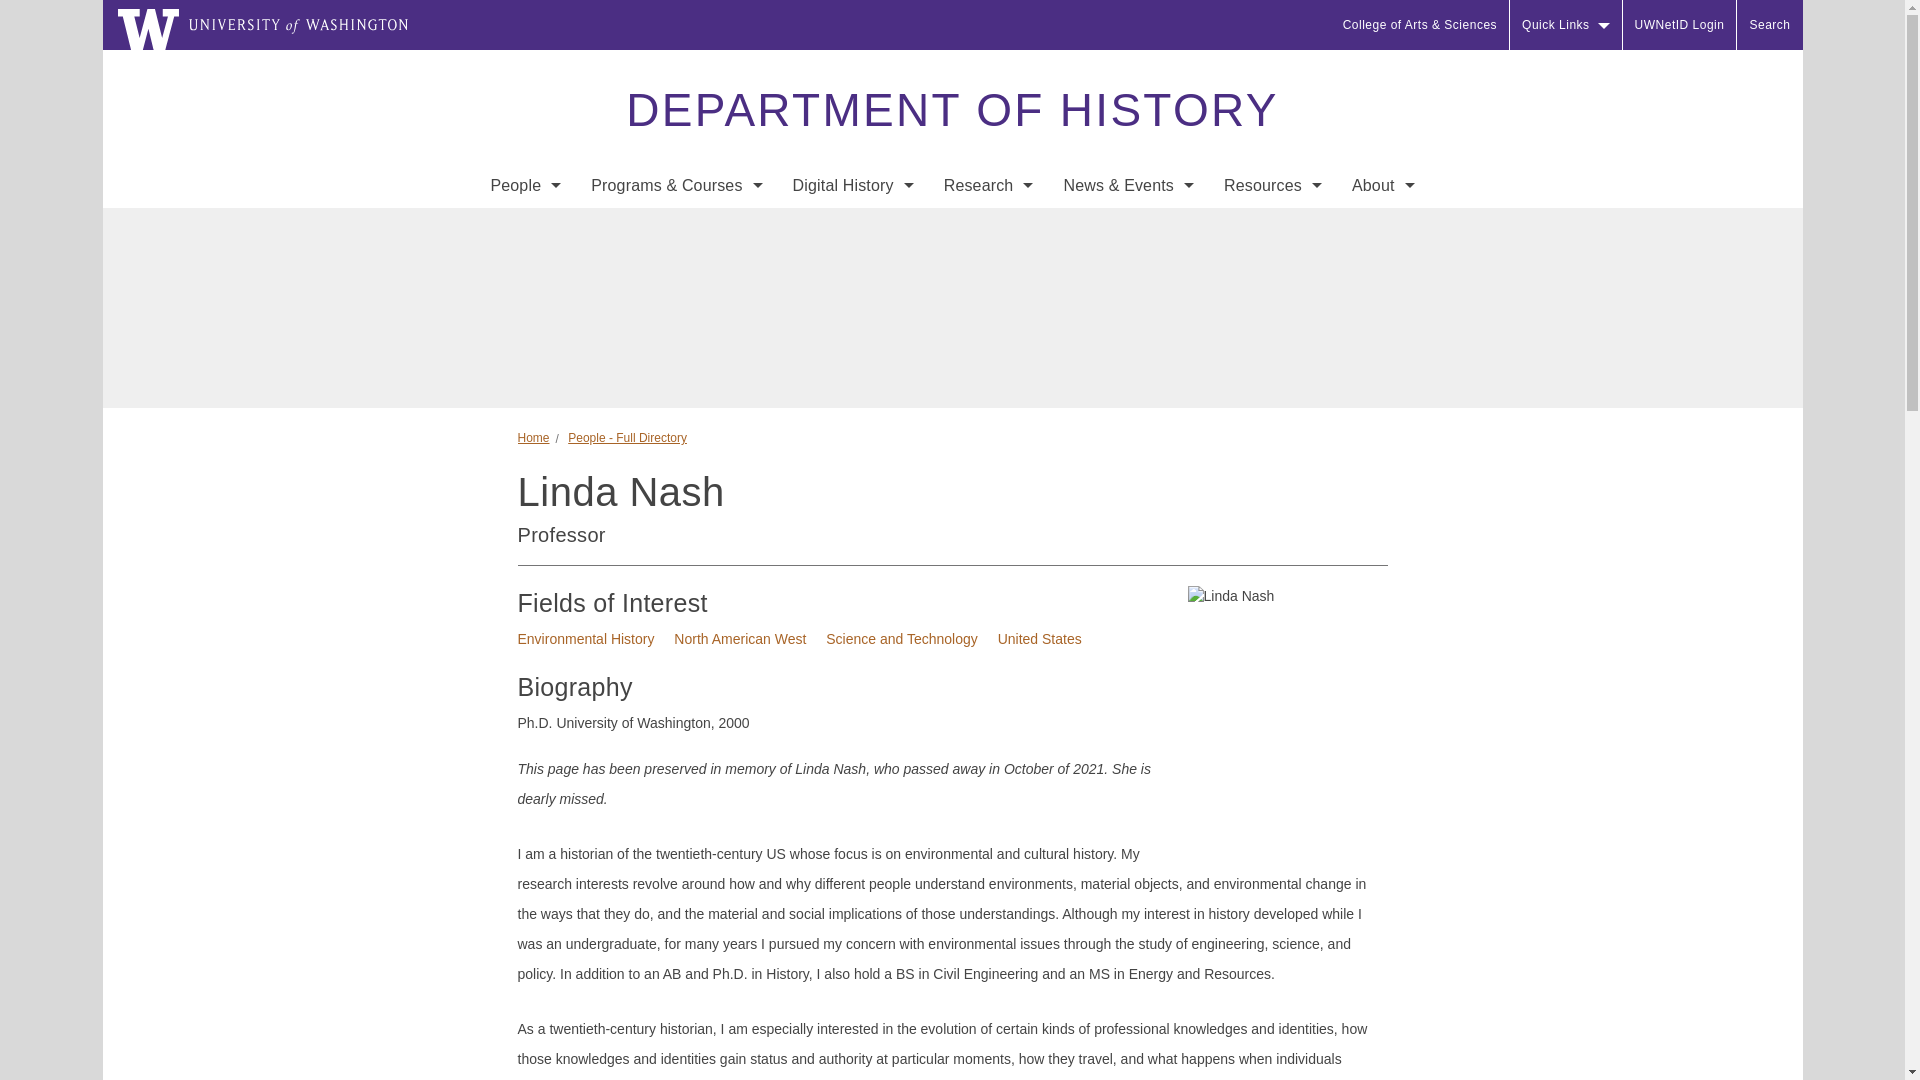  What do you see at coordinates (525, 186) in the screenshot?
I see `People` at bounding box center [525, 186].